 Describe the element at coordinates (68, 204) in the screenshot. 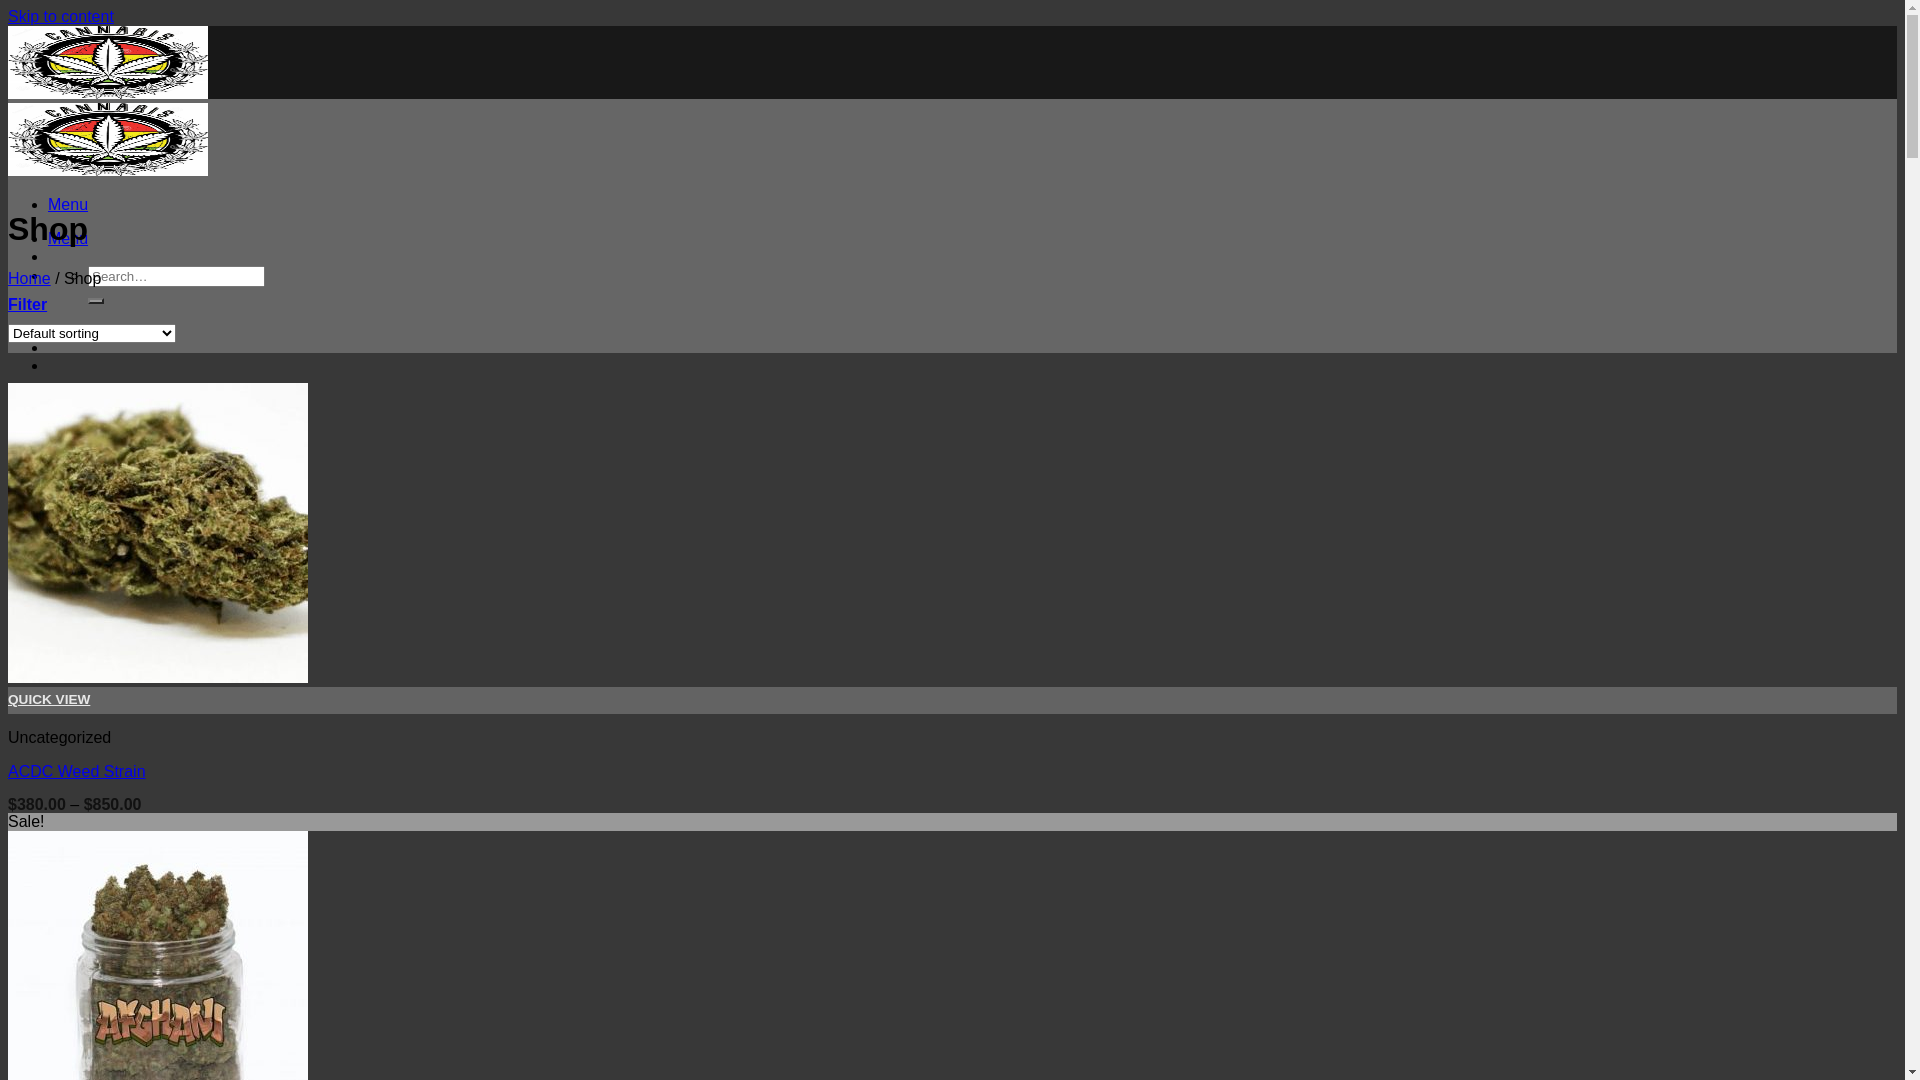

I see `Menu` at that location.